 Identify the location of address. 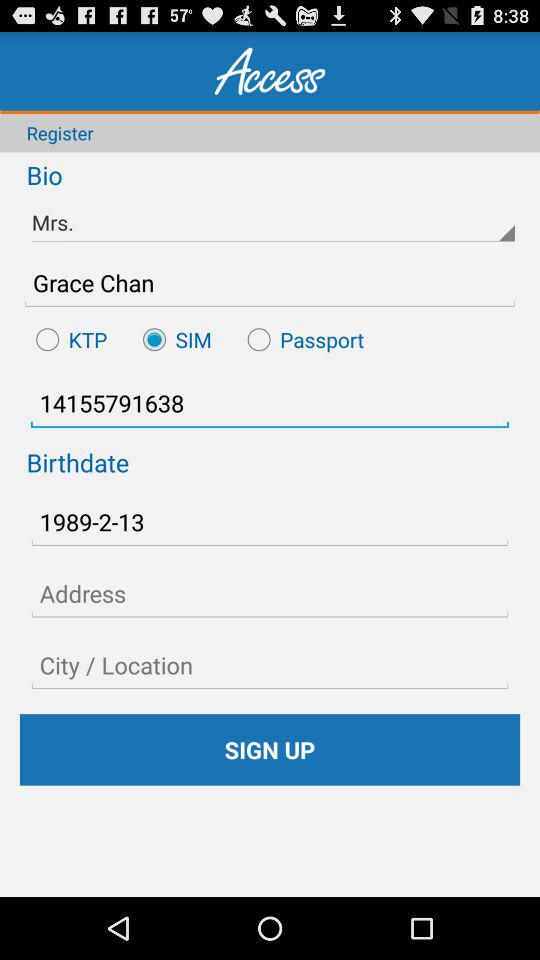
(270, 593).